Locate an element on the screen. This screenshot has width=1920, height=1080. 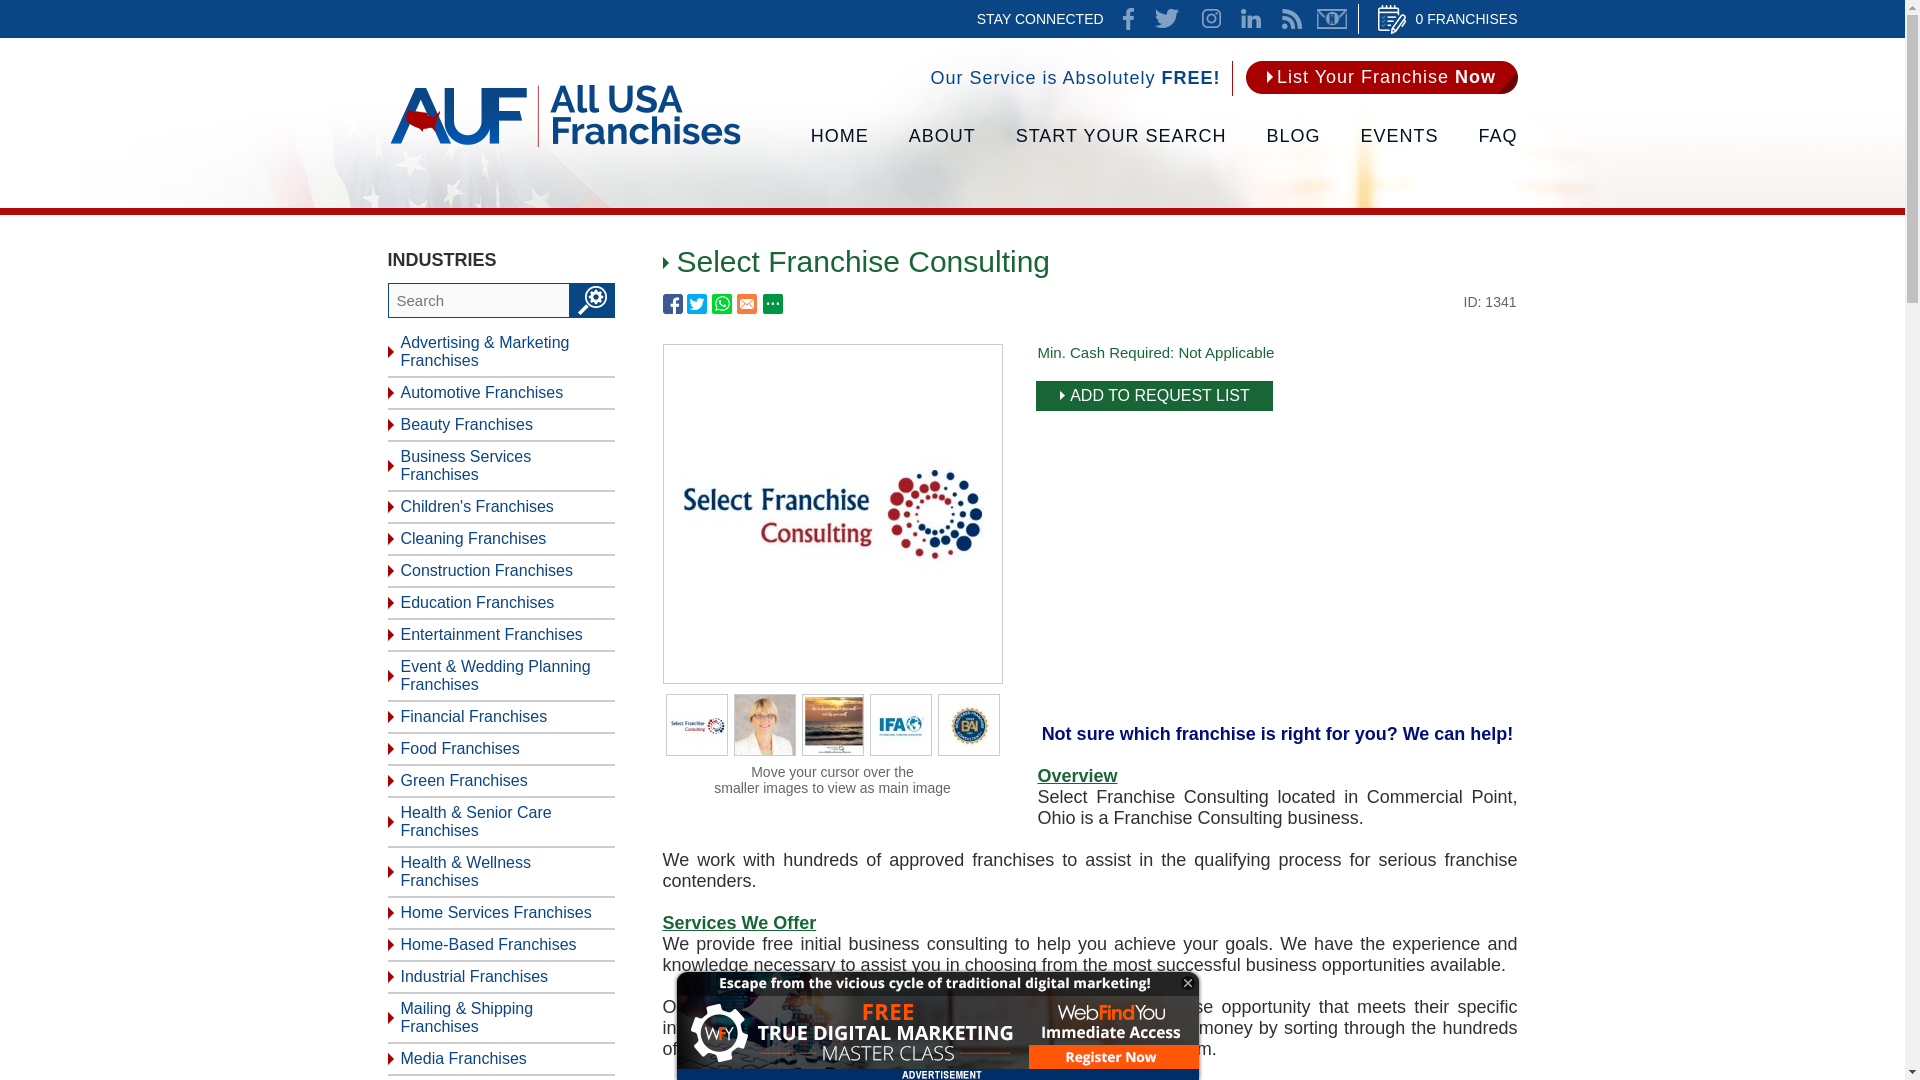
Food Franchises is located at coordinates (500, 750).